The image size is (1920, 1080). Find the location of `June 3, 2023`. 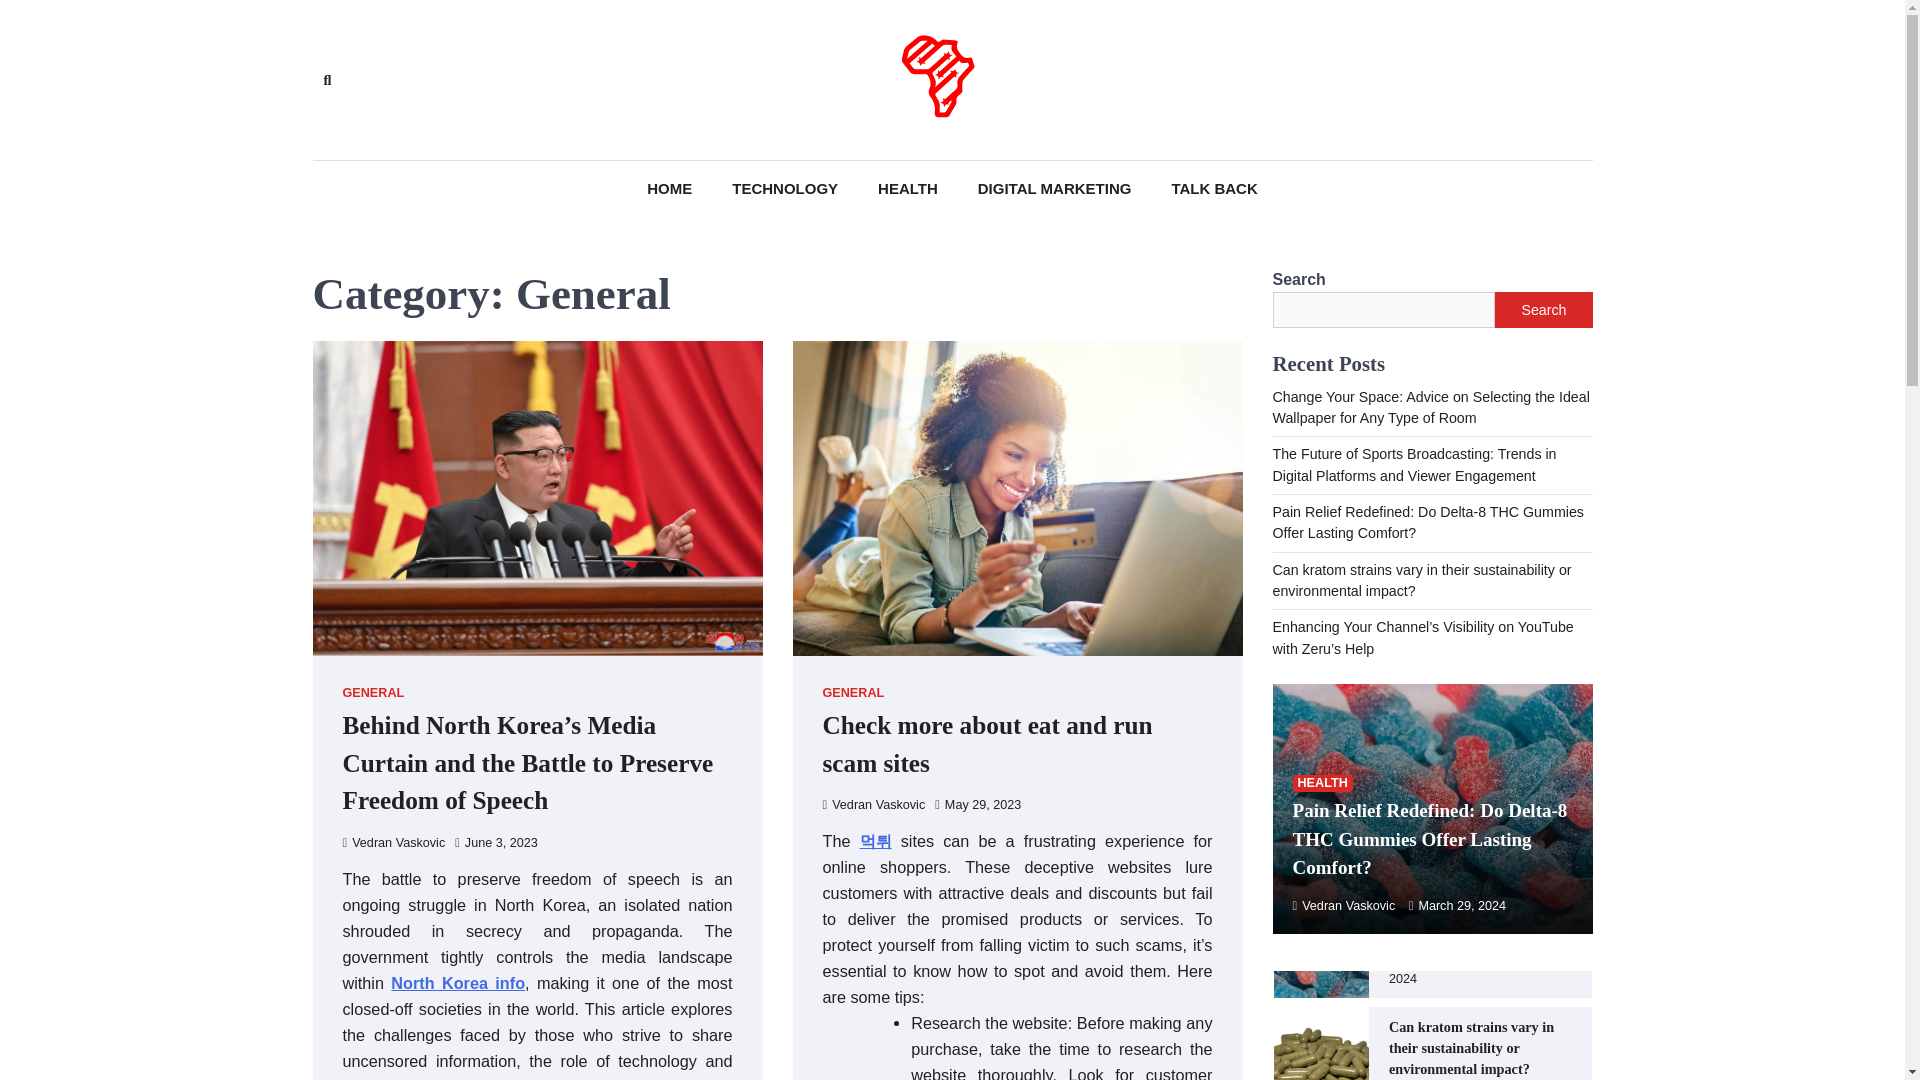

June 3, 2023 is located at coordinates (496, 842).